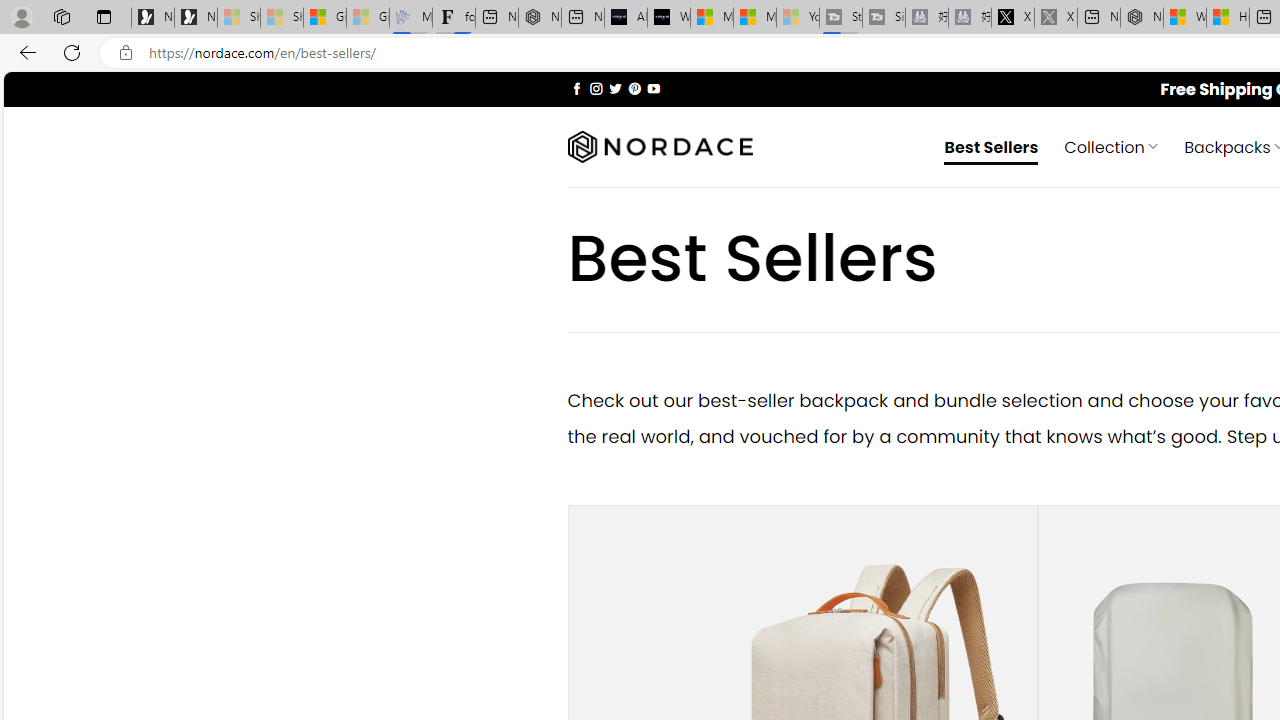 The width and height of the screenshot is (1280, 720). Describe the element at coordinates (668, 18) in the screenshot. I see `What's the best AI voice generator? - voice.ai` at that location.